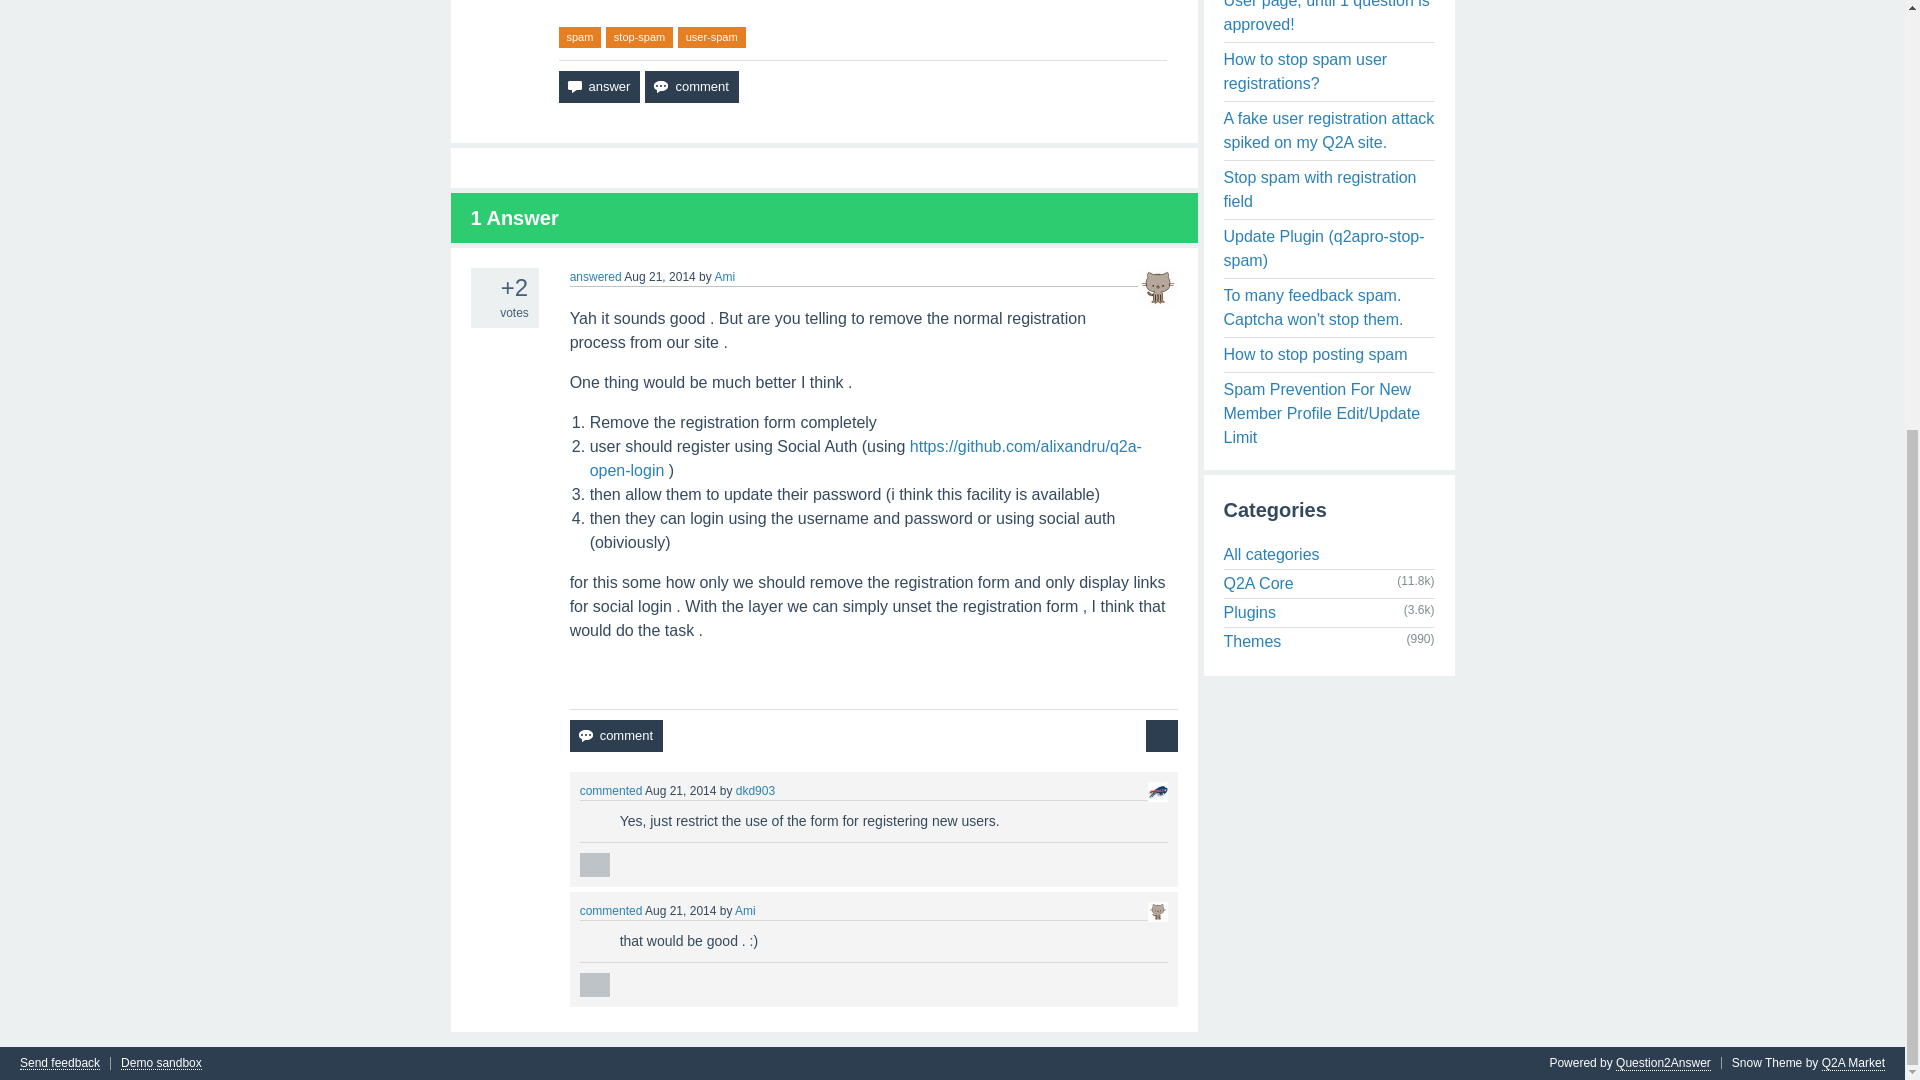 Image resolution: width=1920 pixels, height=1080 pixels. I want to click on reply, so click(594, 984).